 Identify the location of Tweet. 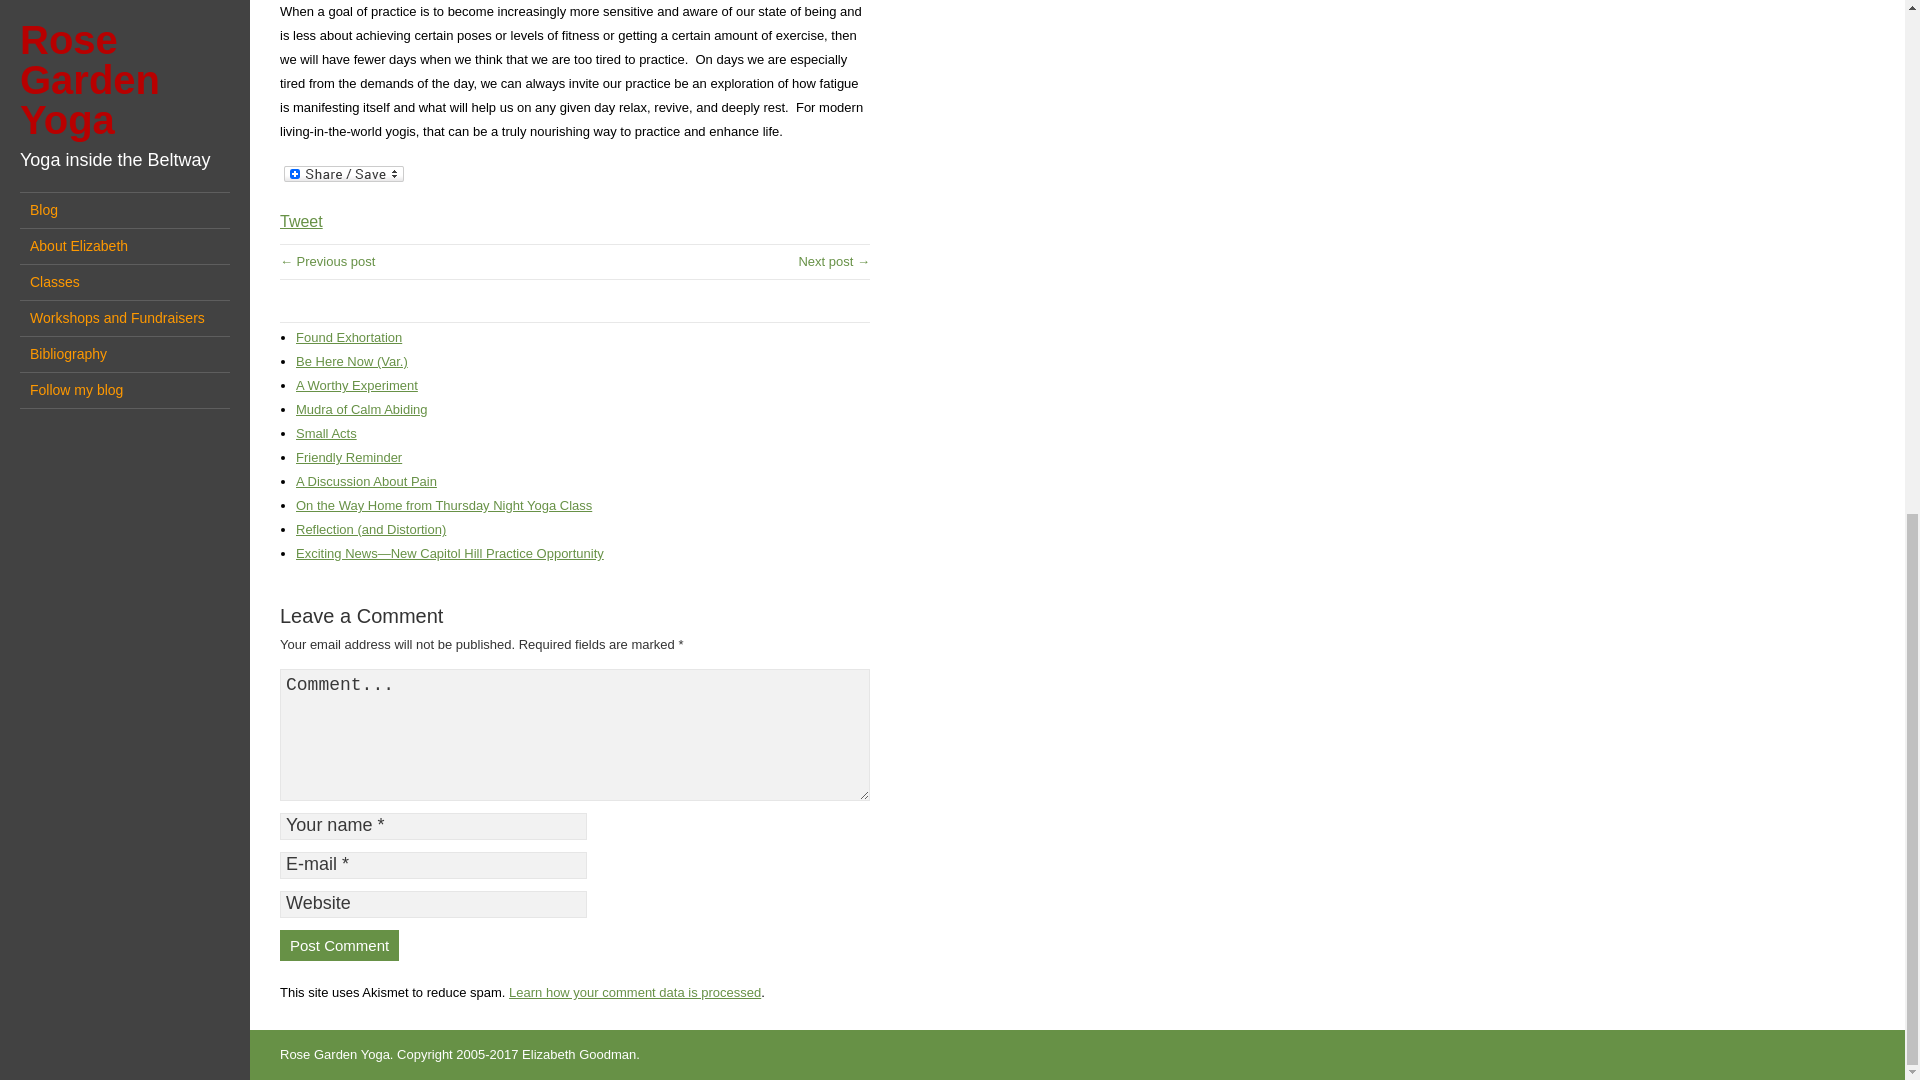
(301, 221).